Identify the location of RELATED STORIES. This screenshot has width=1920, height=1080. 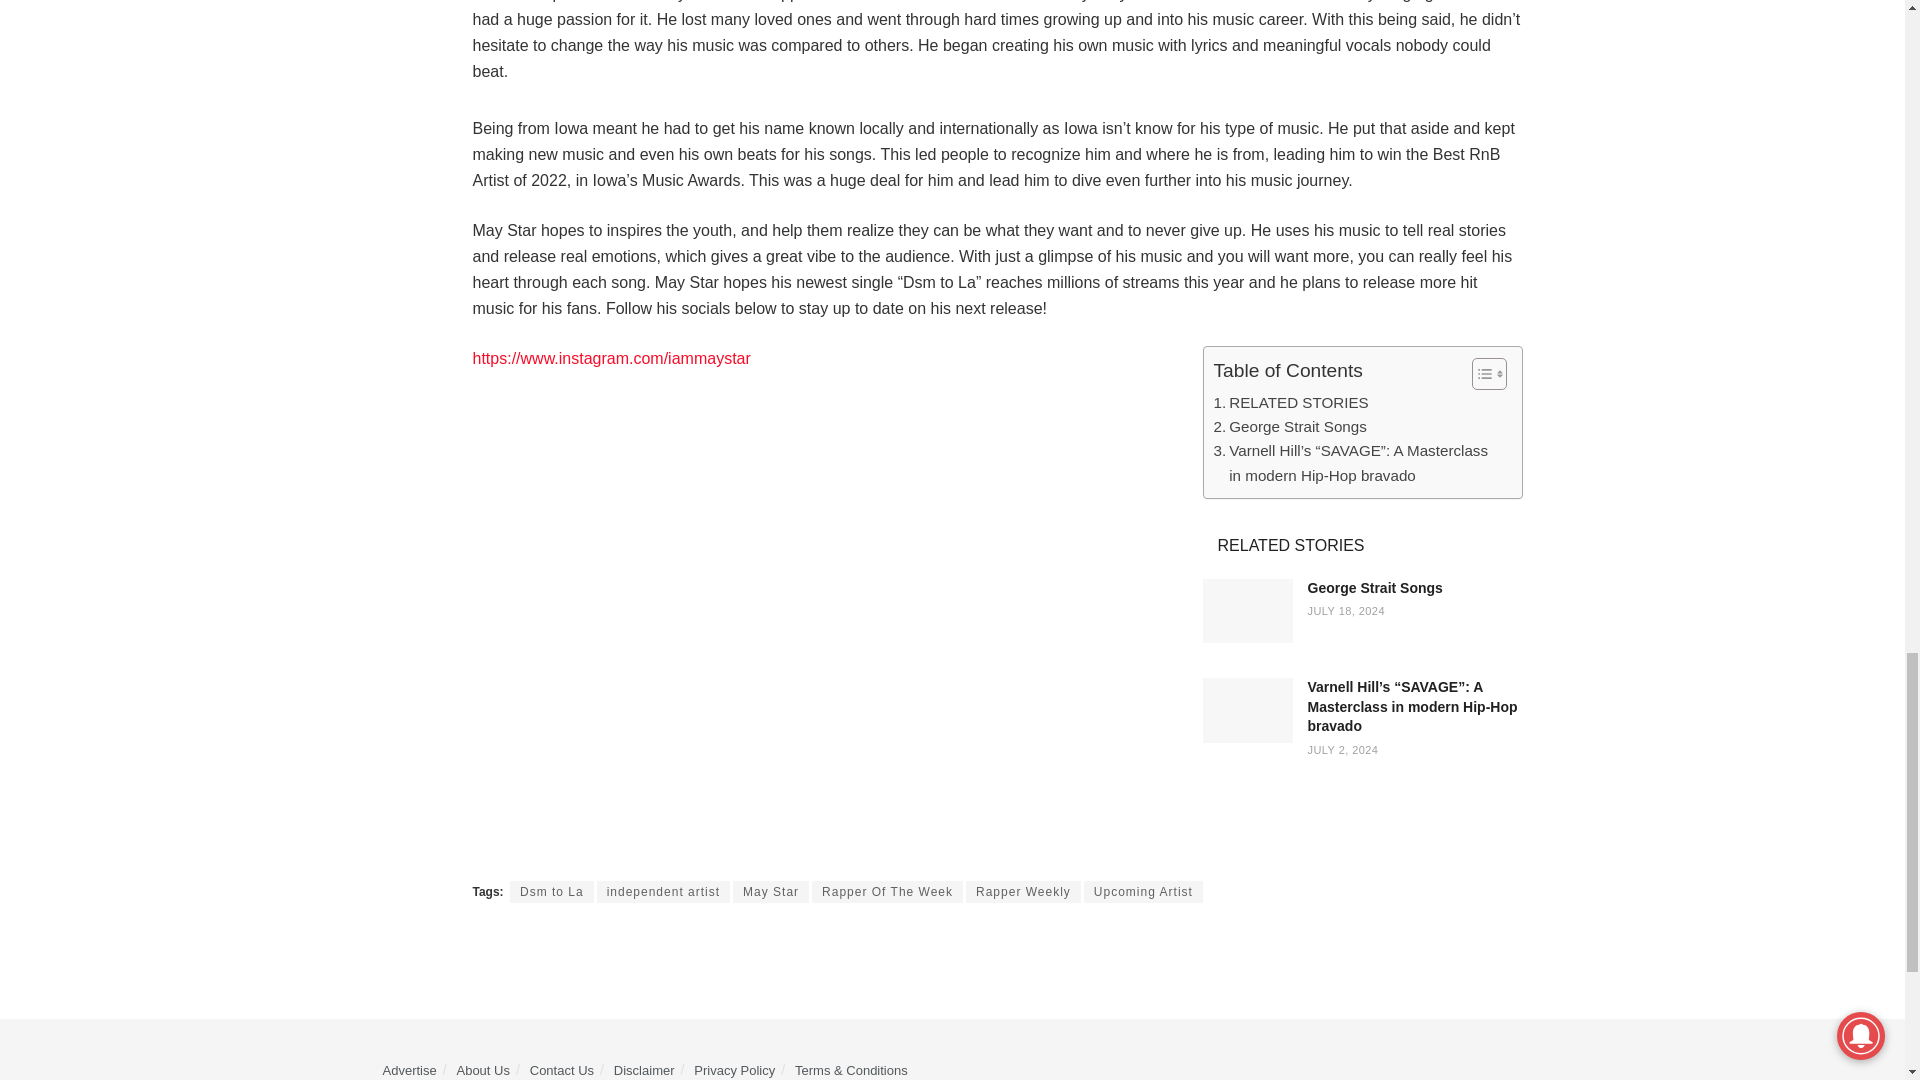
(1290, 402).